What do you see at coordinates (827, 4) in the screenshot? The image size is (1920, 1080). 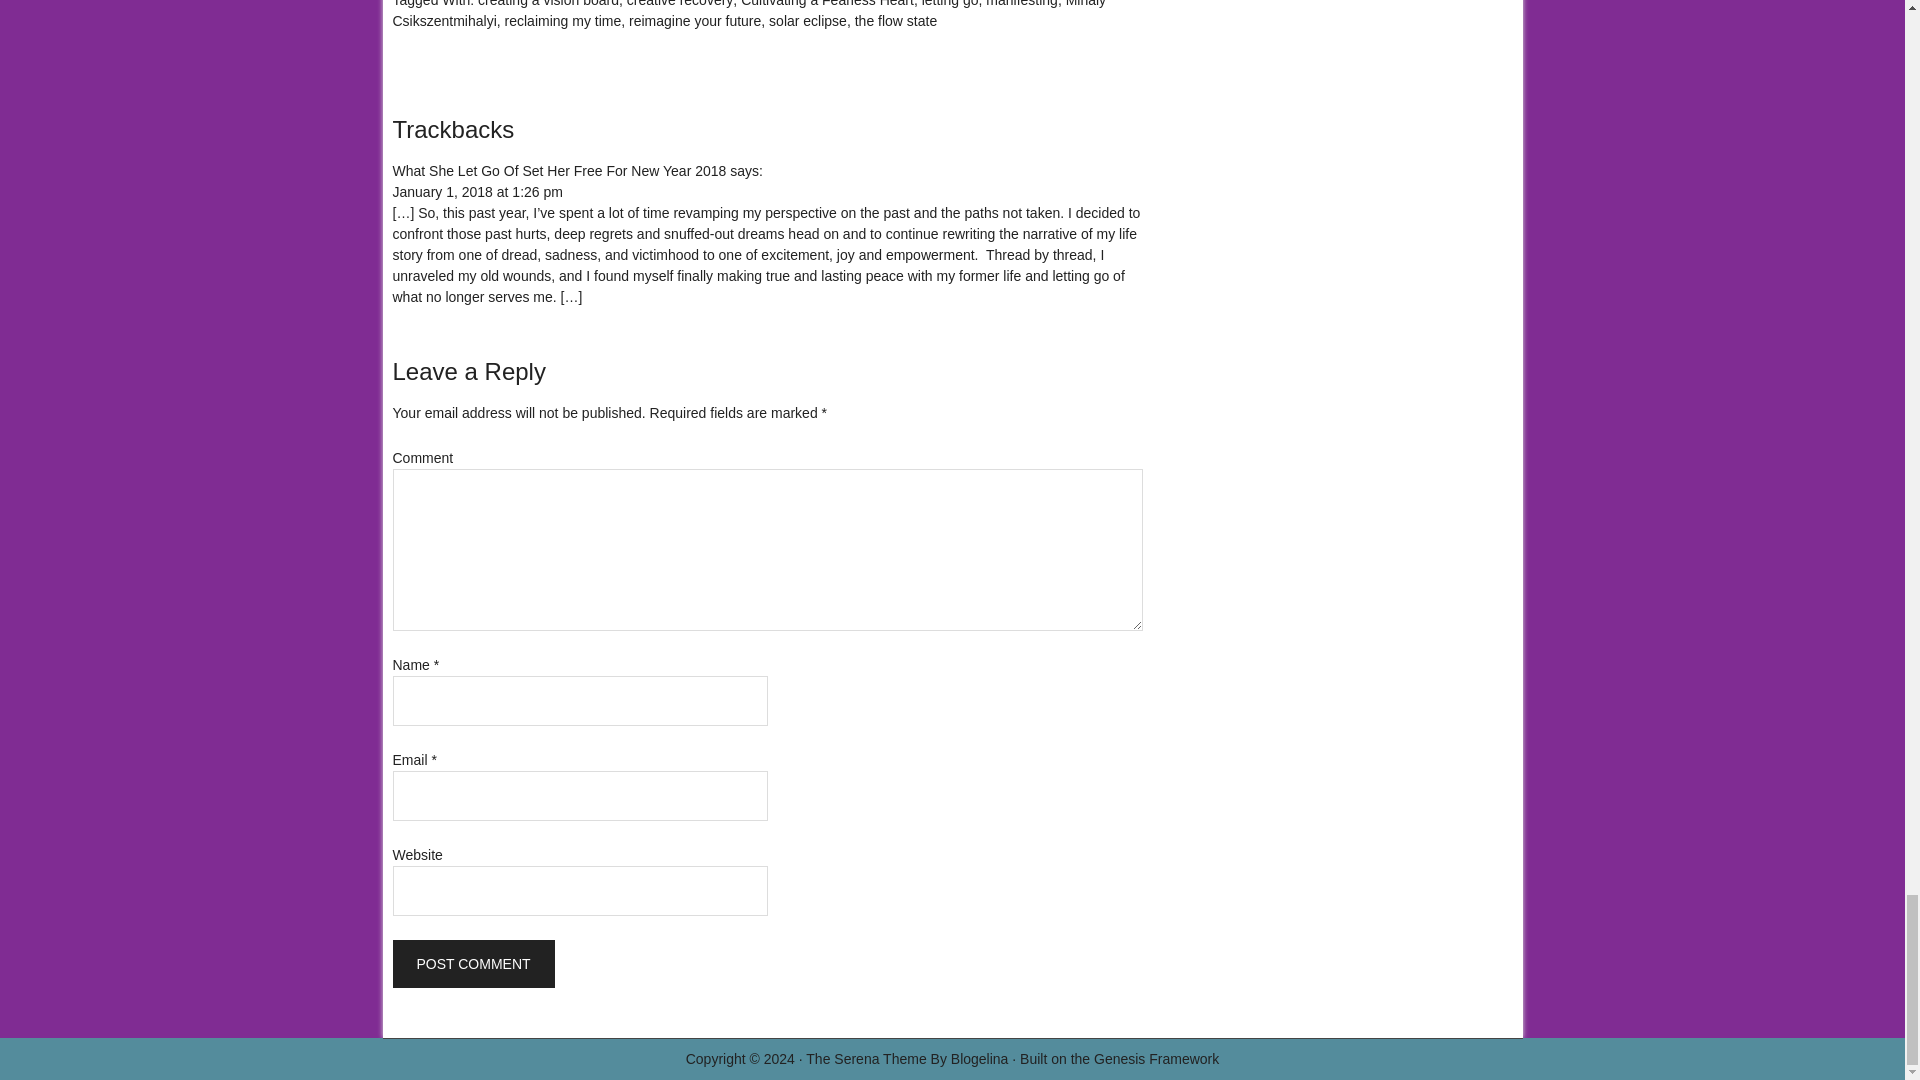 I see `Cultivating a Fearless Heart` at bounding box center [827, 4].